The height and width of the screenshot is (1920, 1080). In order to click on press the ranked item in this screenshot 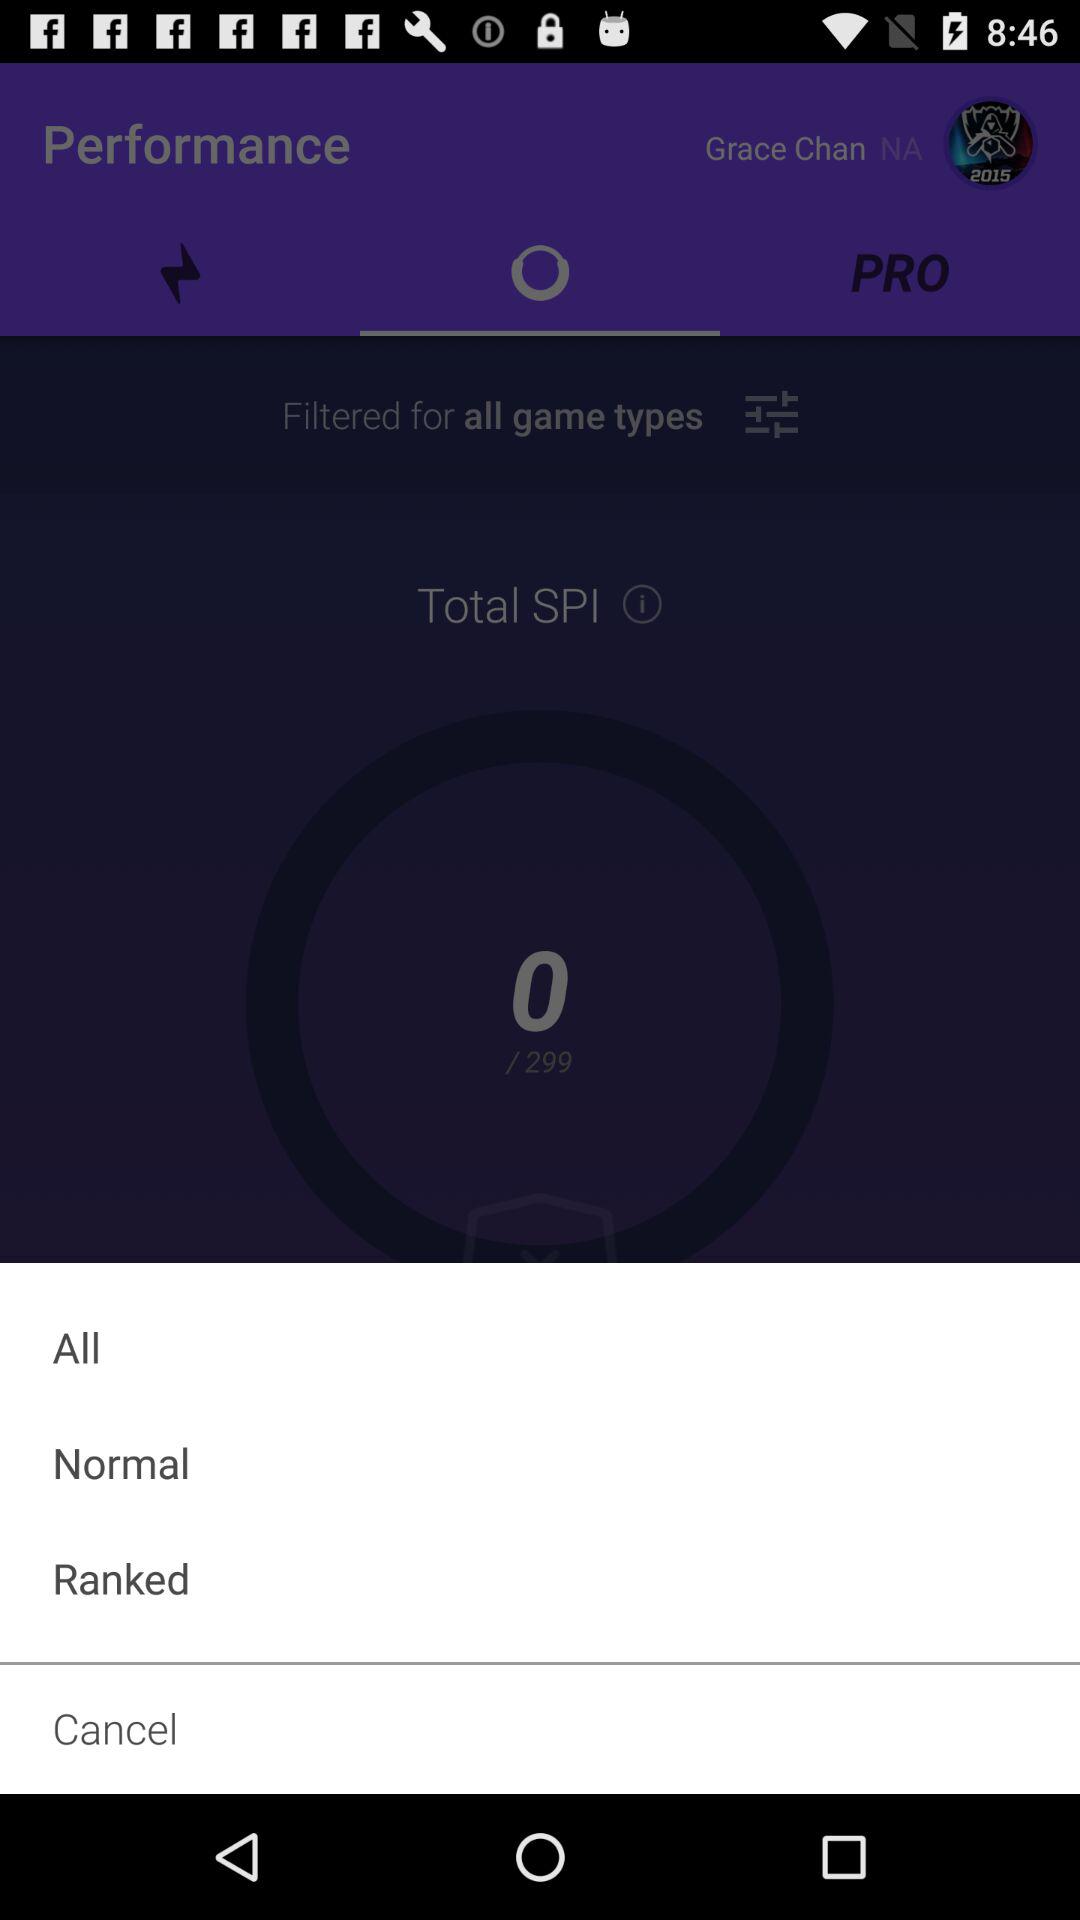, I will do `click(540, 1578)`.